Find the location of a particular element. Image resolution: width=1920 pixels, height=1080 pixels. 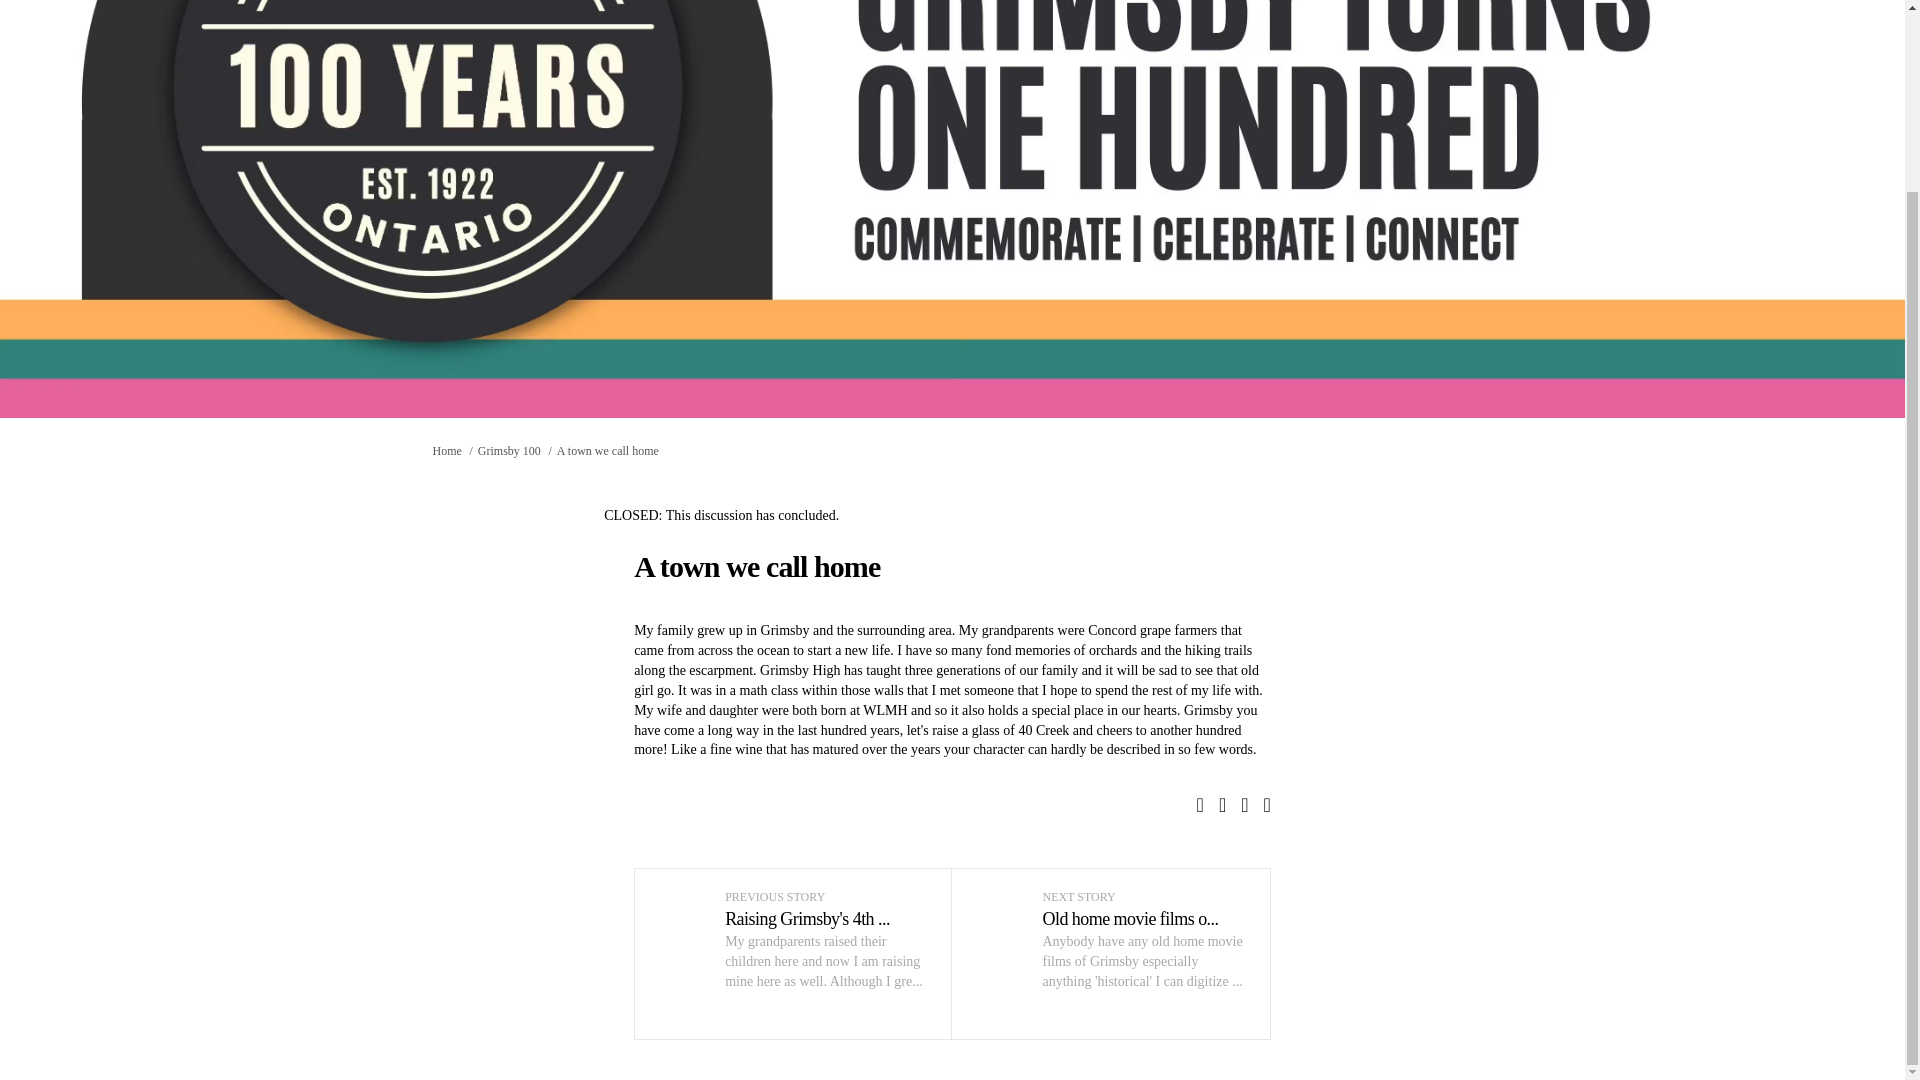

Grimsby 100 is located at coordinates (510, 450).